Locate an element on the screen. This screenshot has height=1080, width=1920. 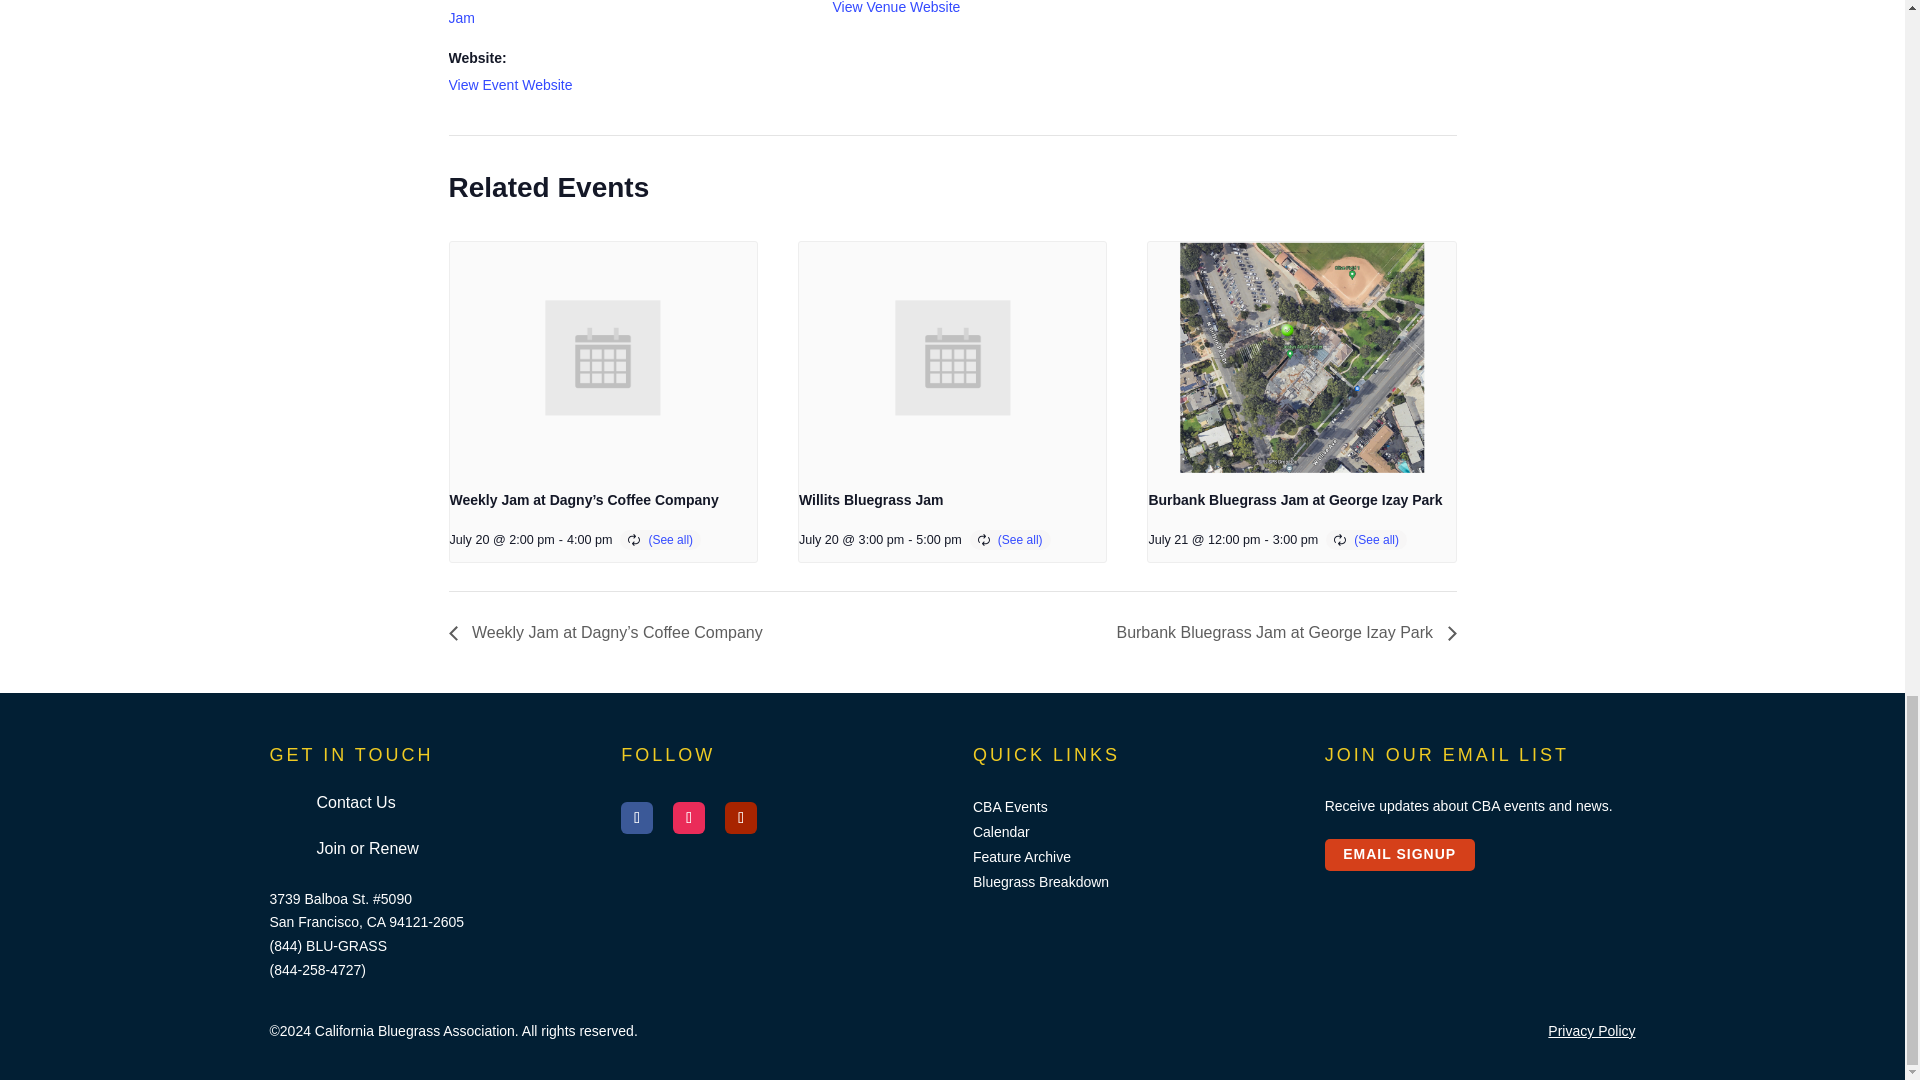
Follow on Facebook is located at coordinates (636, 818).